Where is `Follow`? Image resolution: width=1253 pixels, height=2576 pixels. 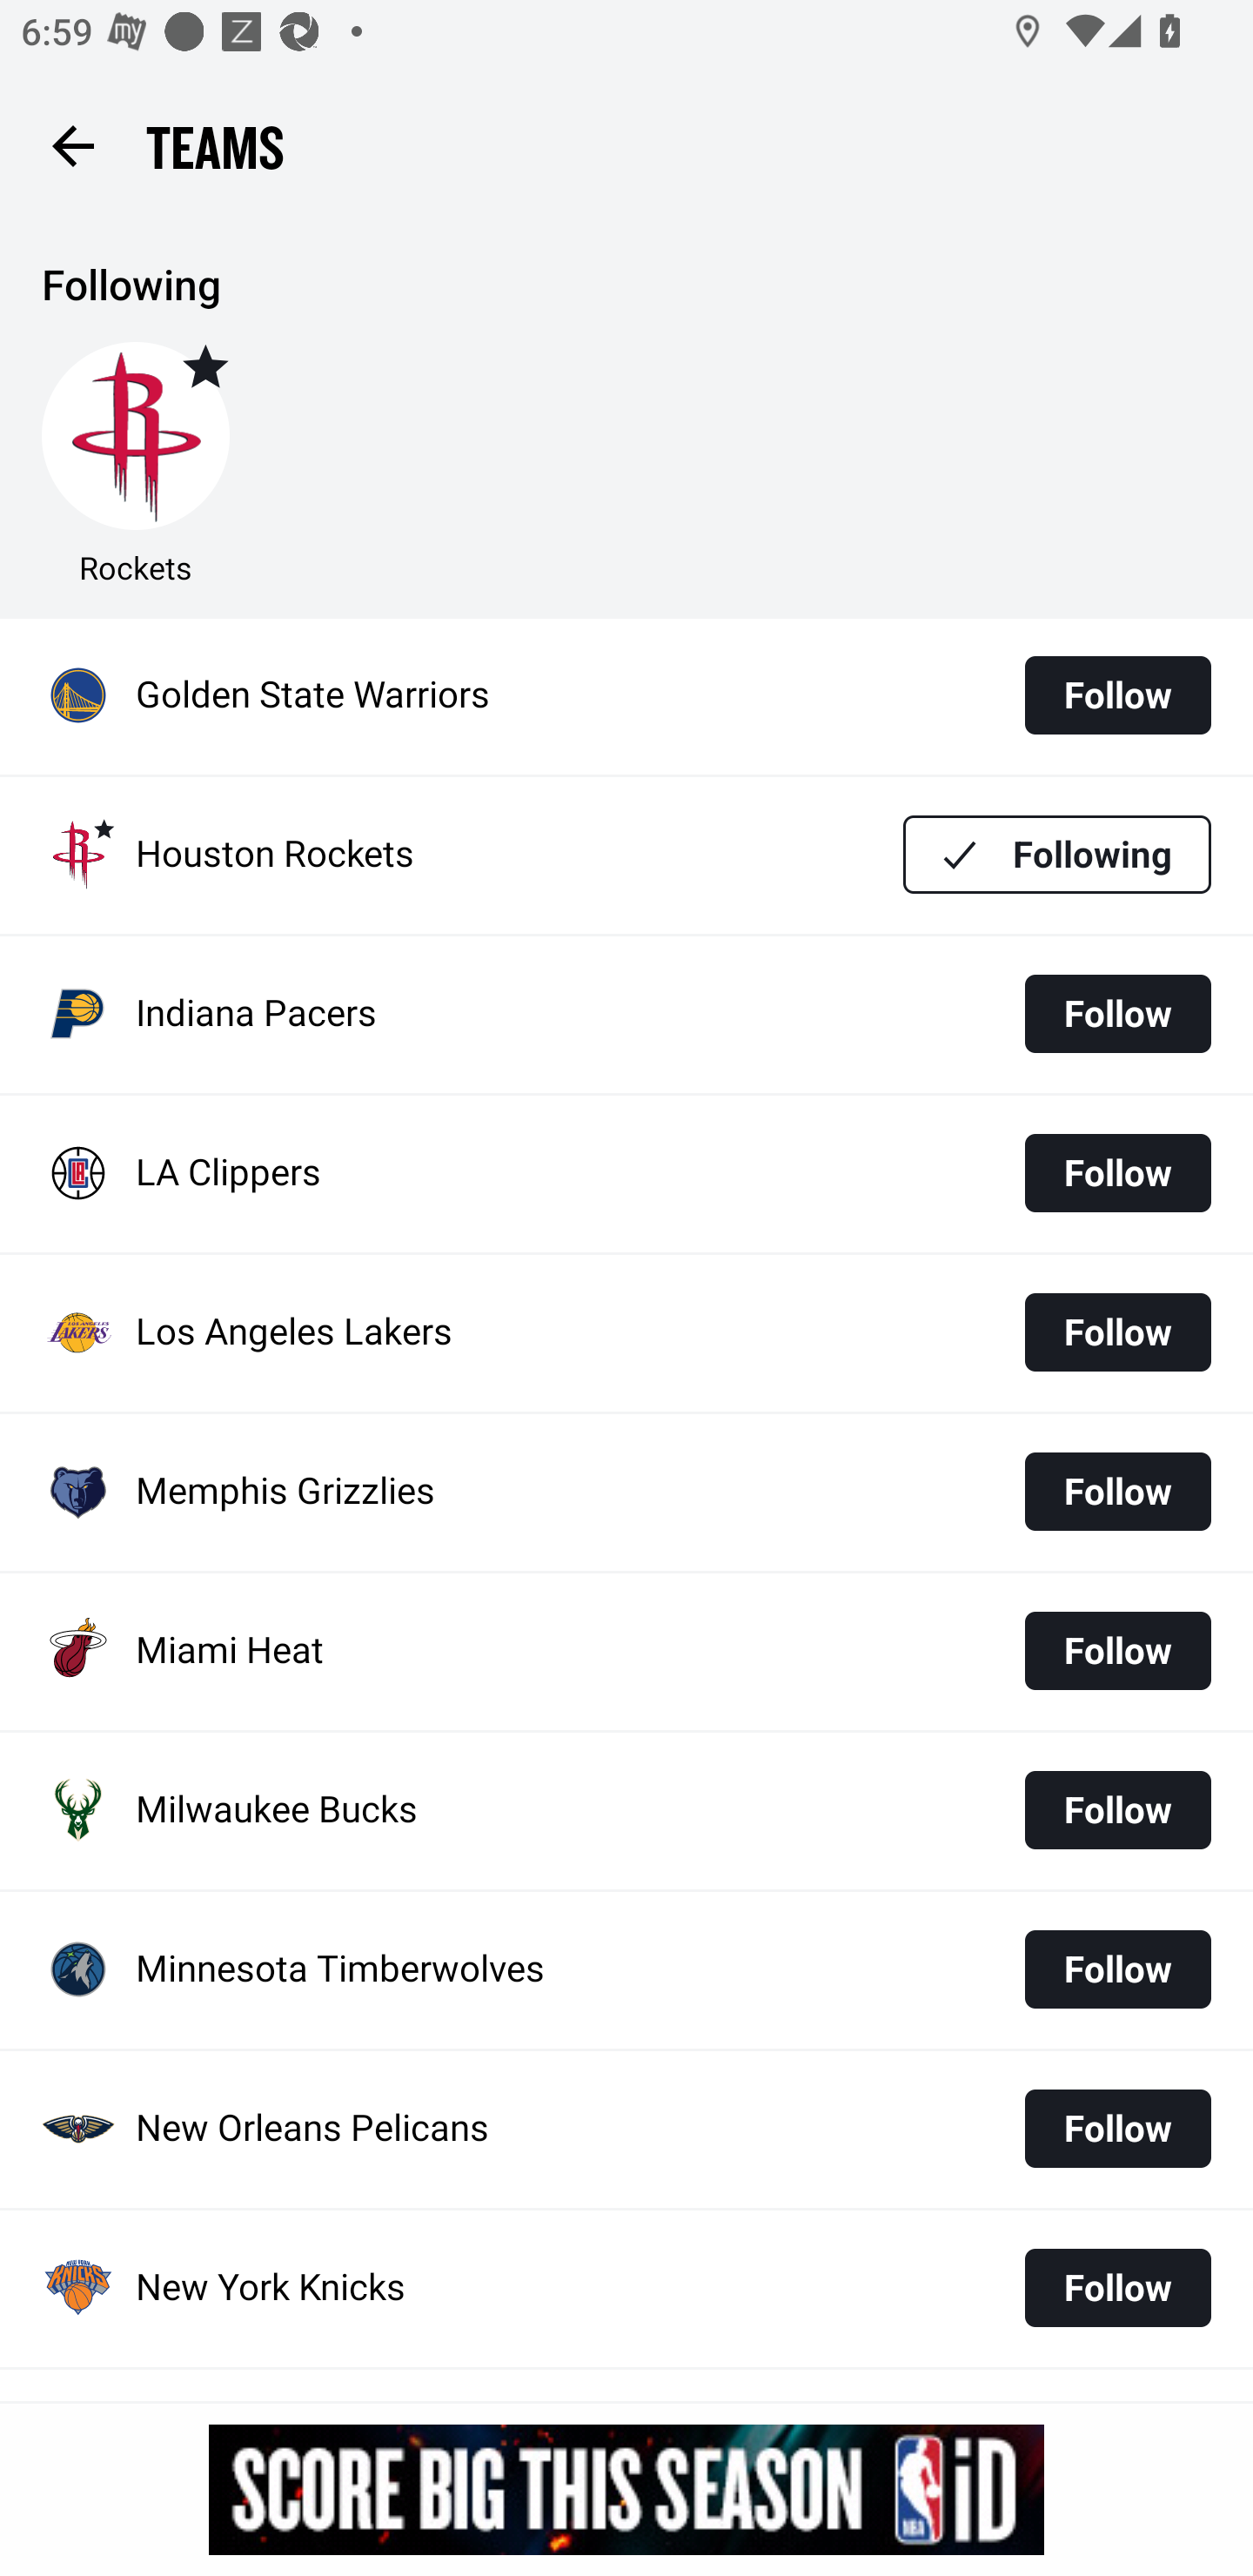
Follow is located at coordinates (1117, 1333).